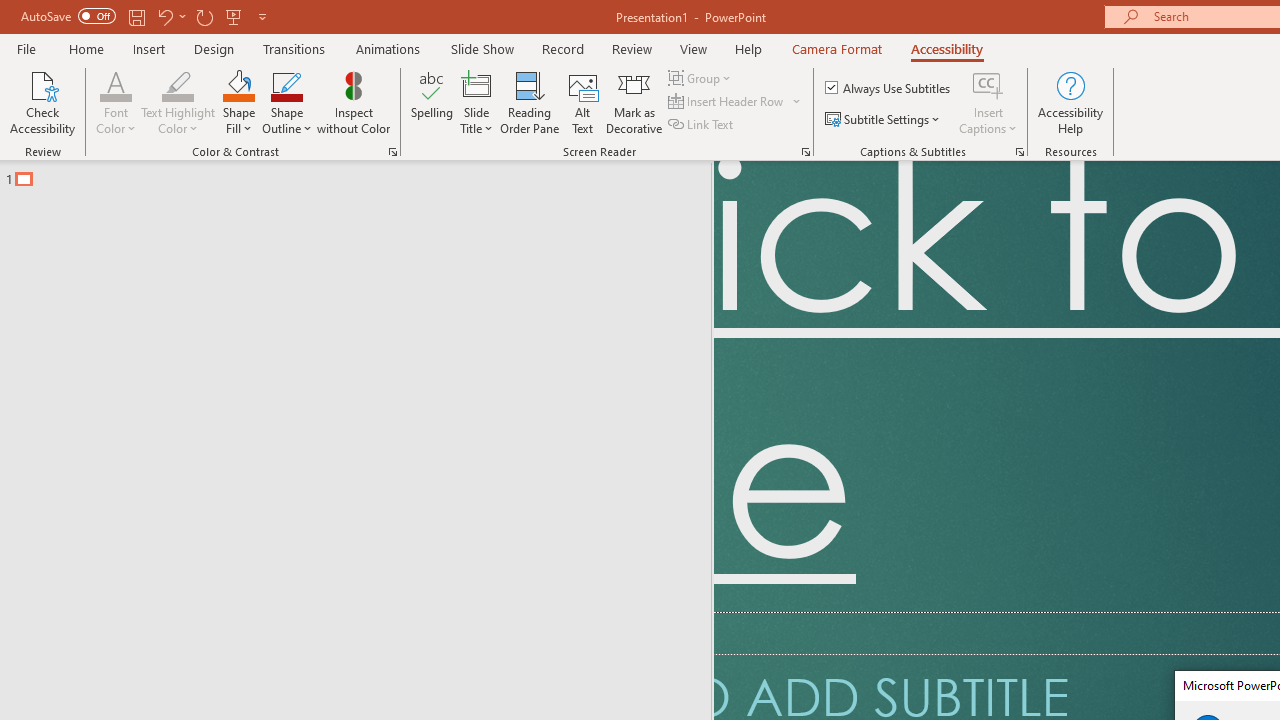 This screenshot has width=1280, height=720. I want to click on Reading Order Pane, so click(529, 102).